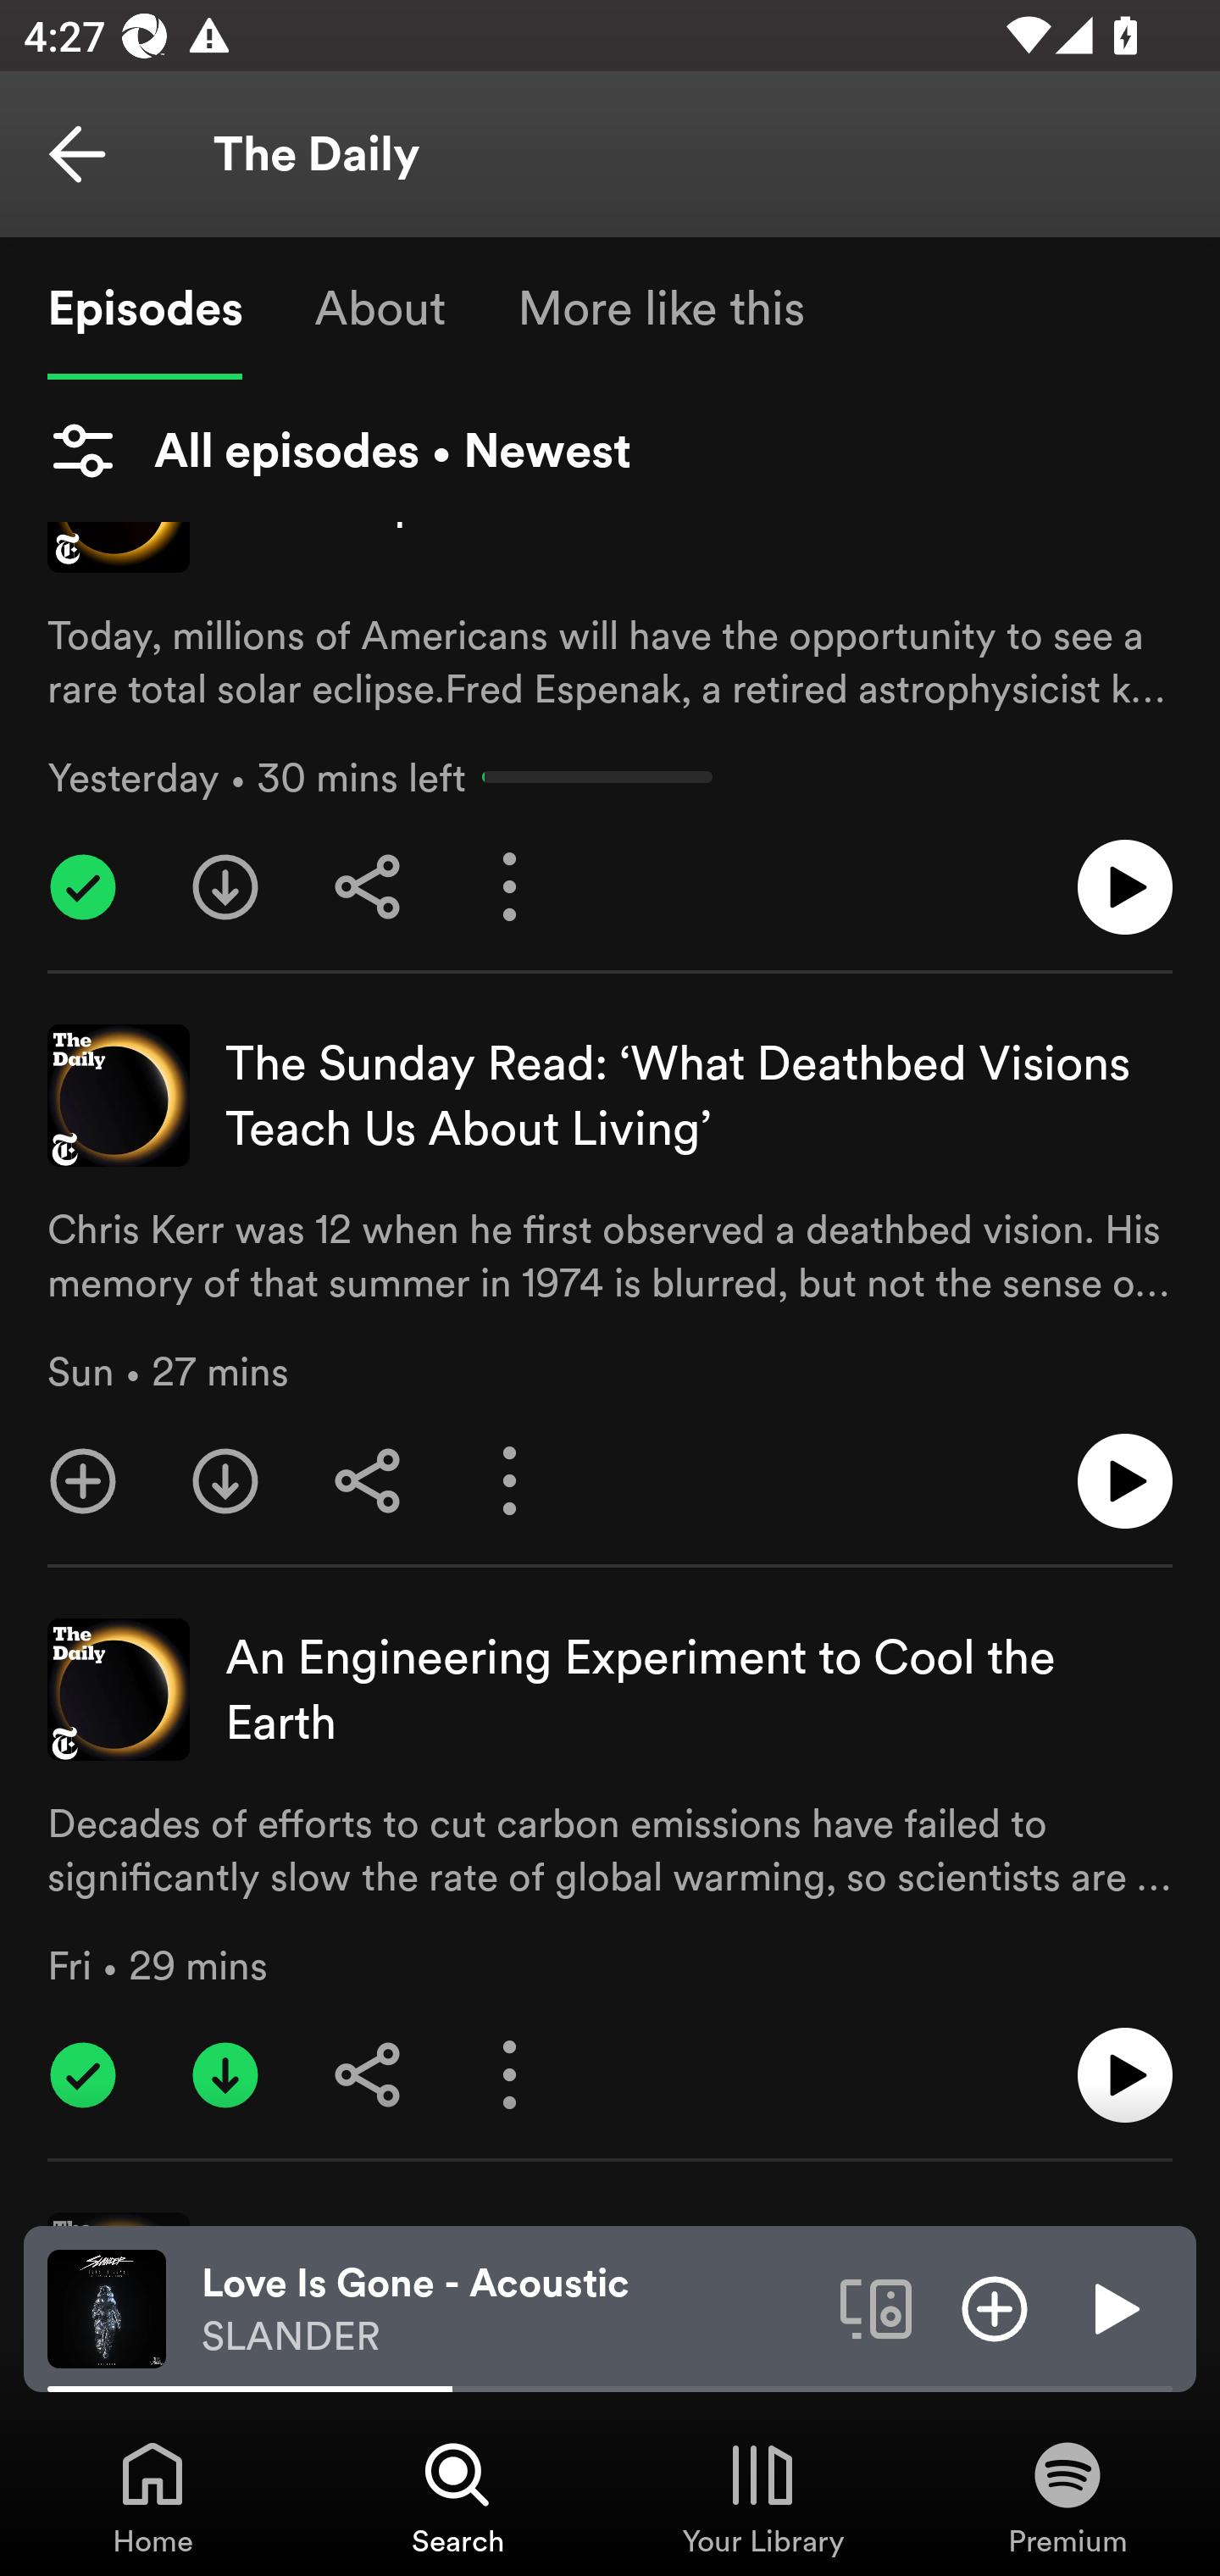 Image resolution: width=1220 pixels, height=2576 pixels. Describe the element at coordinates (368, 1481) in the screenshot. I see `Share` at that location.